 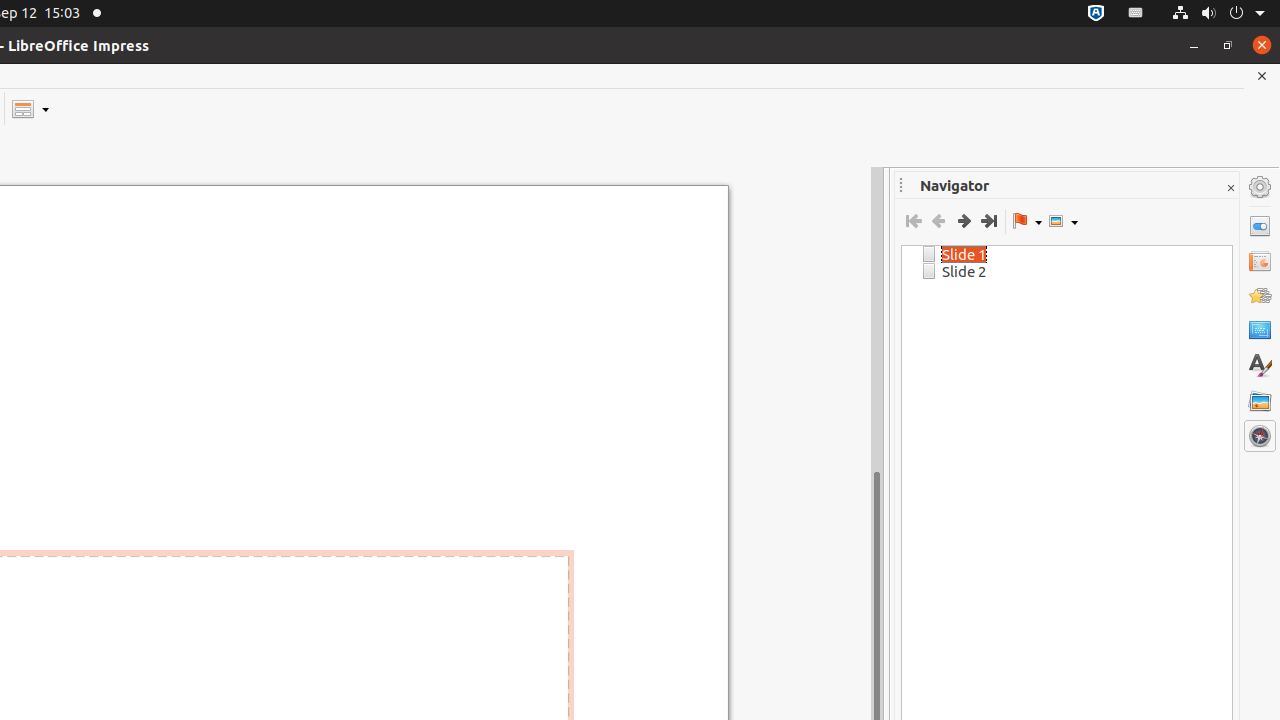 What do you see at coordinates (988, 221) in the screenshot?
I see `Last Slide` at bounding box center [988, 221].